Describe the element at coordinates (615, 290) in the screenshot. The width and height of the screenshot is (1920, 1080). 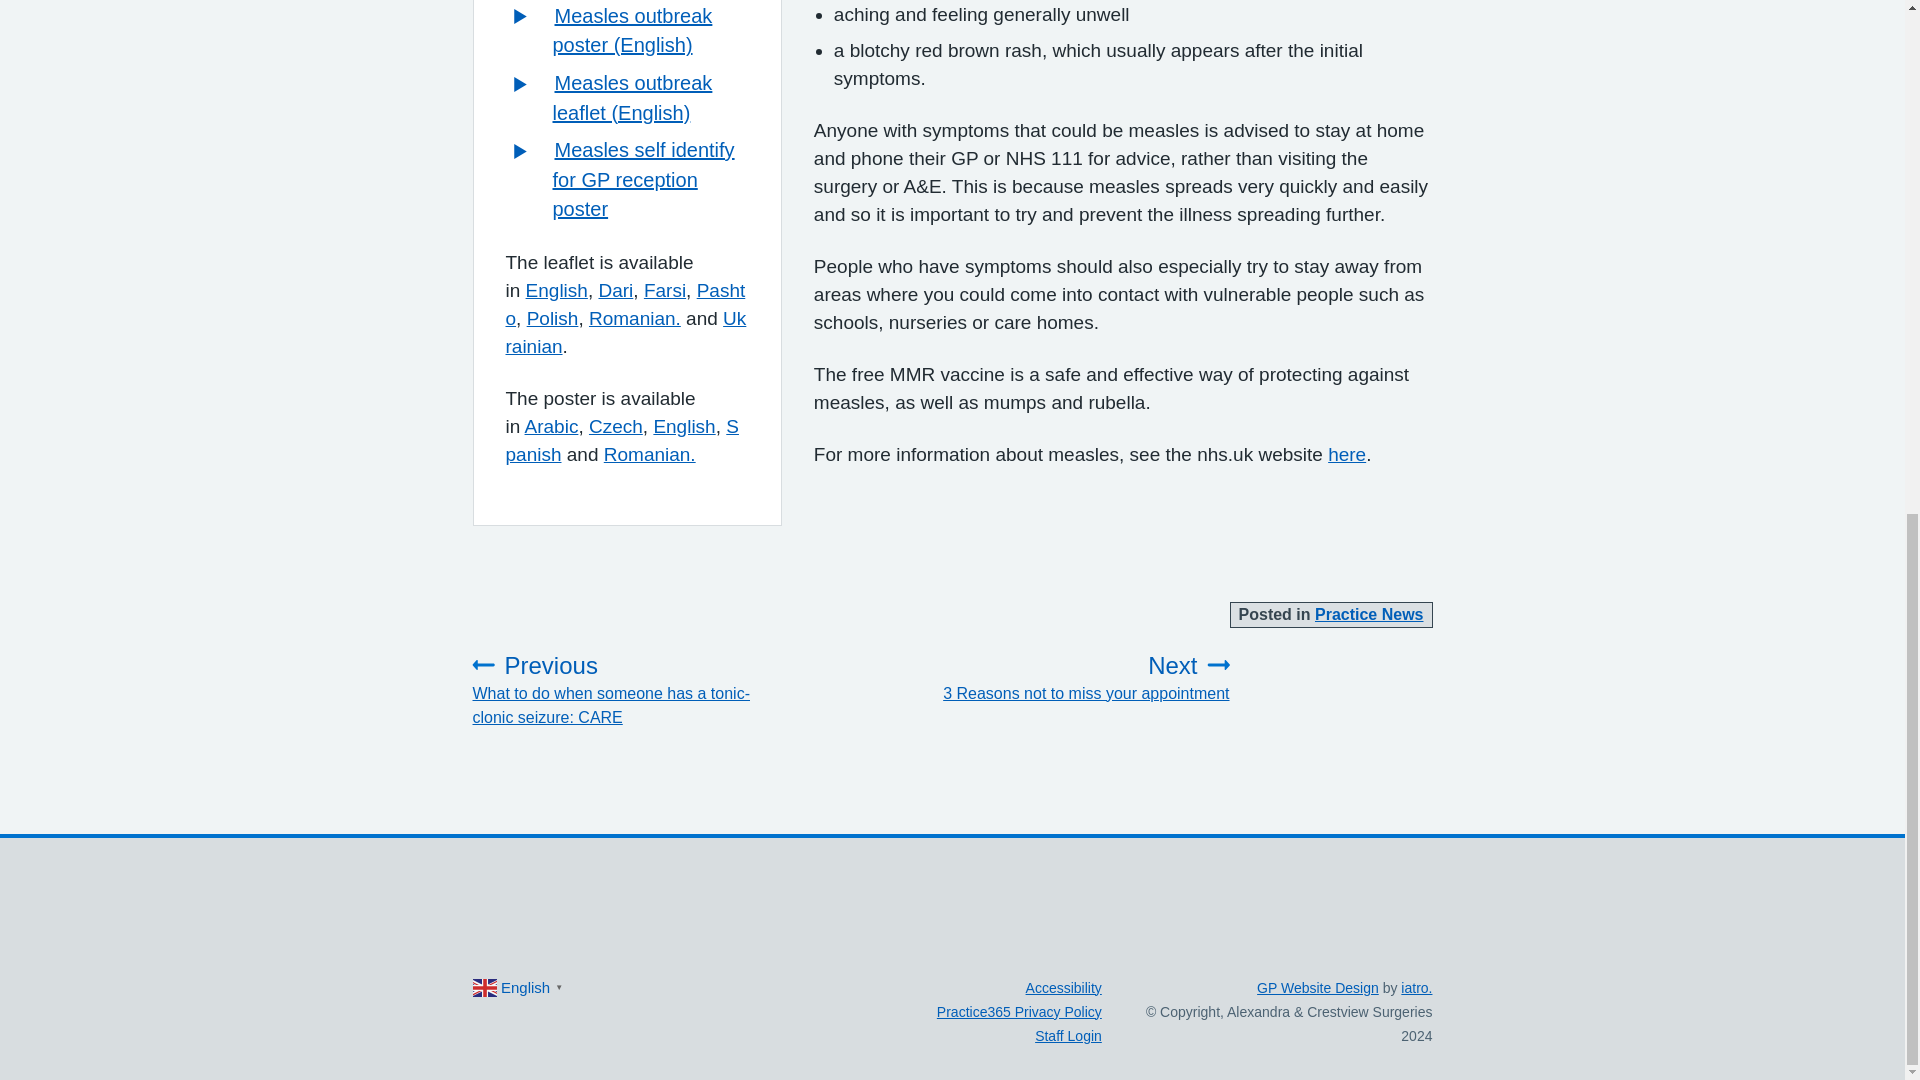
I see `Practice News` at that location.